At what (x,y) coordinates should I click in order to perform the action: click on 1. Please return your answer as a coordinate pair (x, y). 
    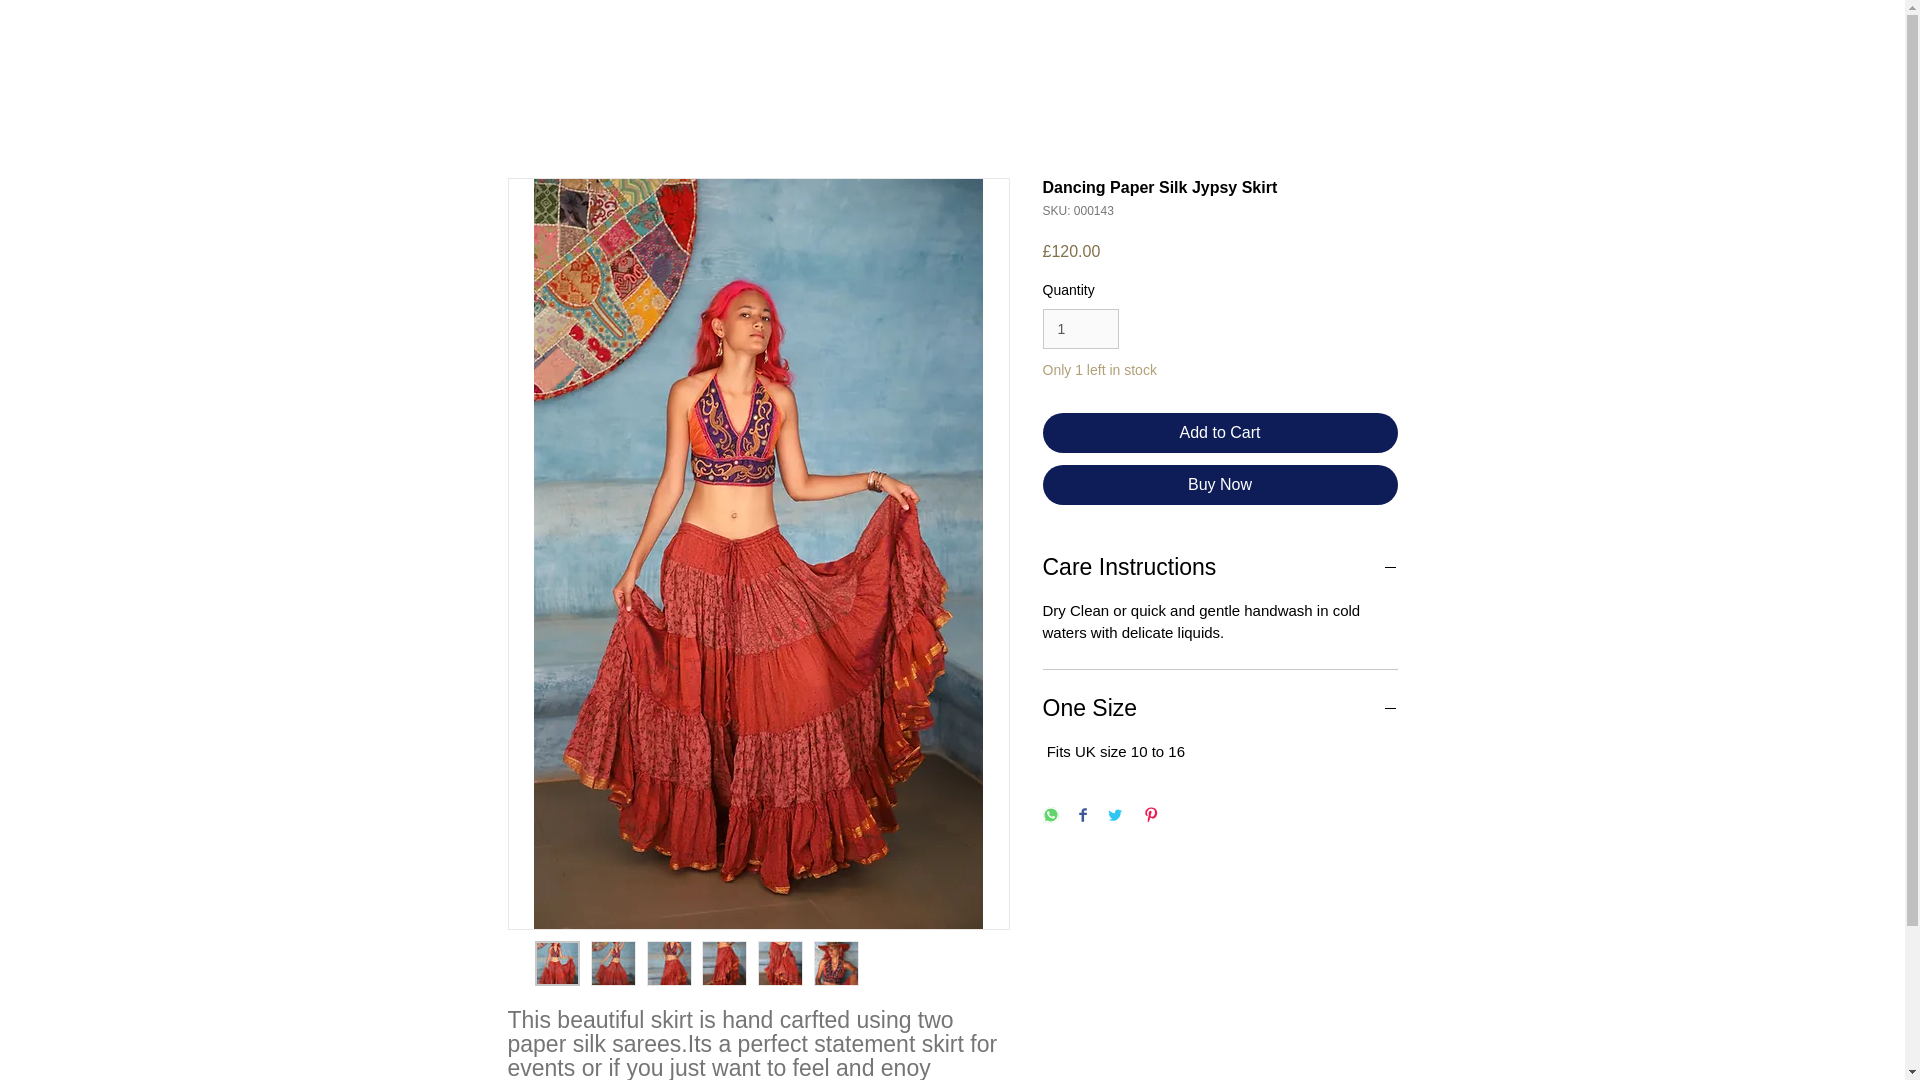
    Looking at the image, I should click on (1080, 328).